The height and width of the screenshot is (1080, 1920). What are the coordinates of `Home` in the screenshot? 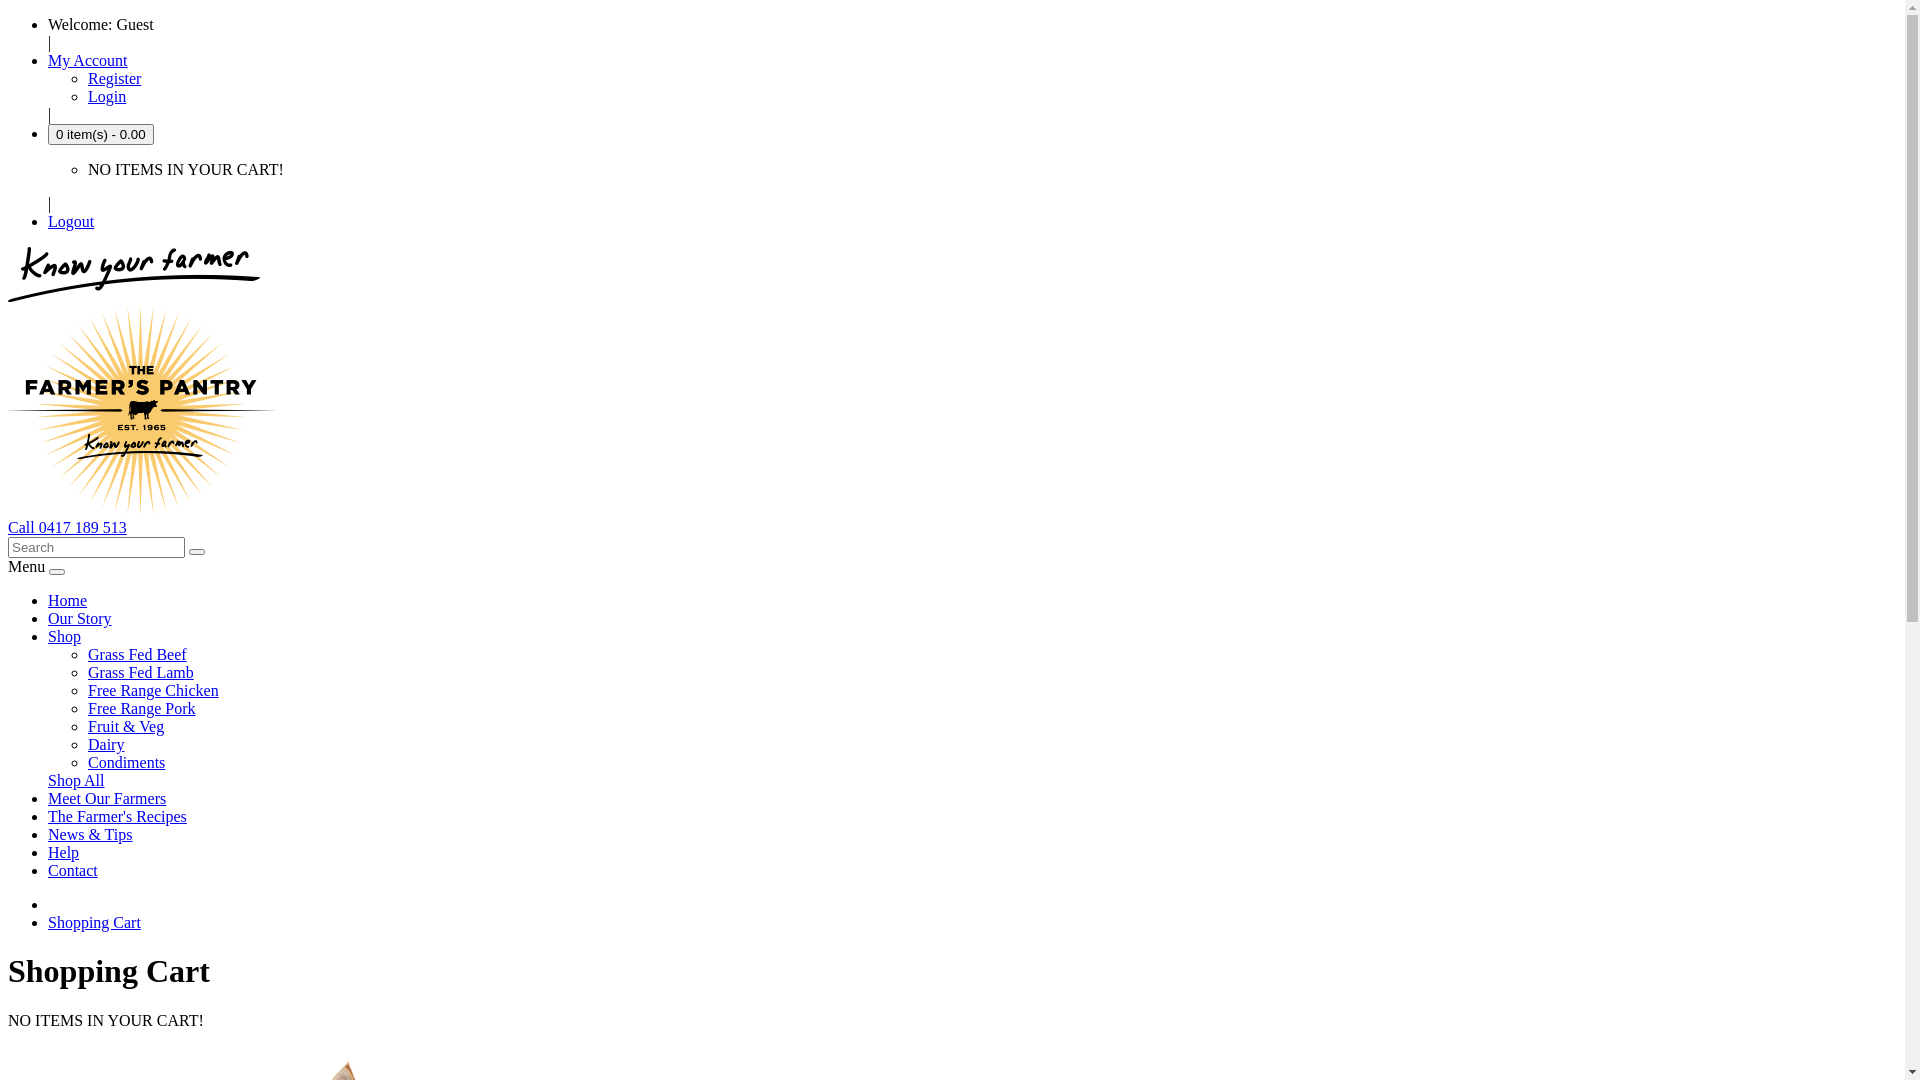 It's located at (68, 600).